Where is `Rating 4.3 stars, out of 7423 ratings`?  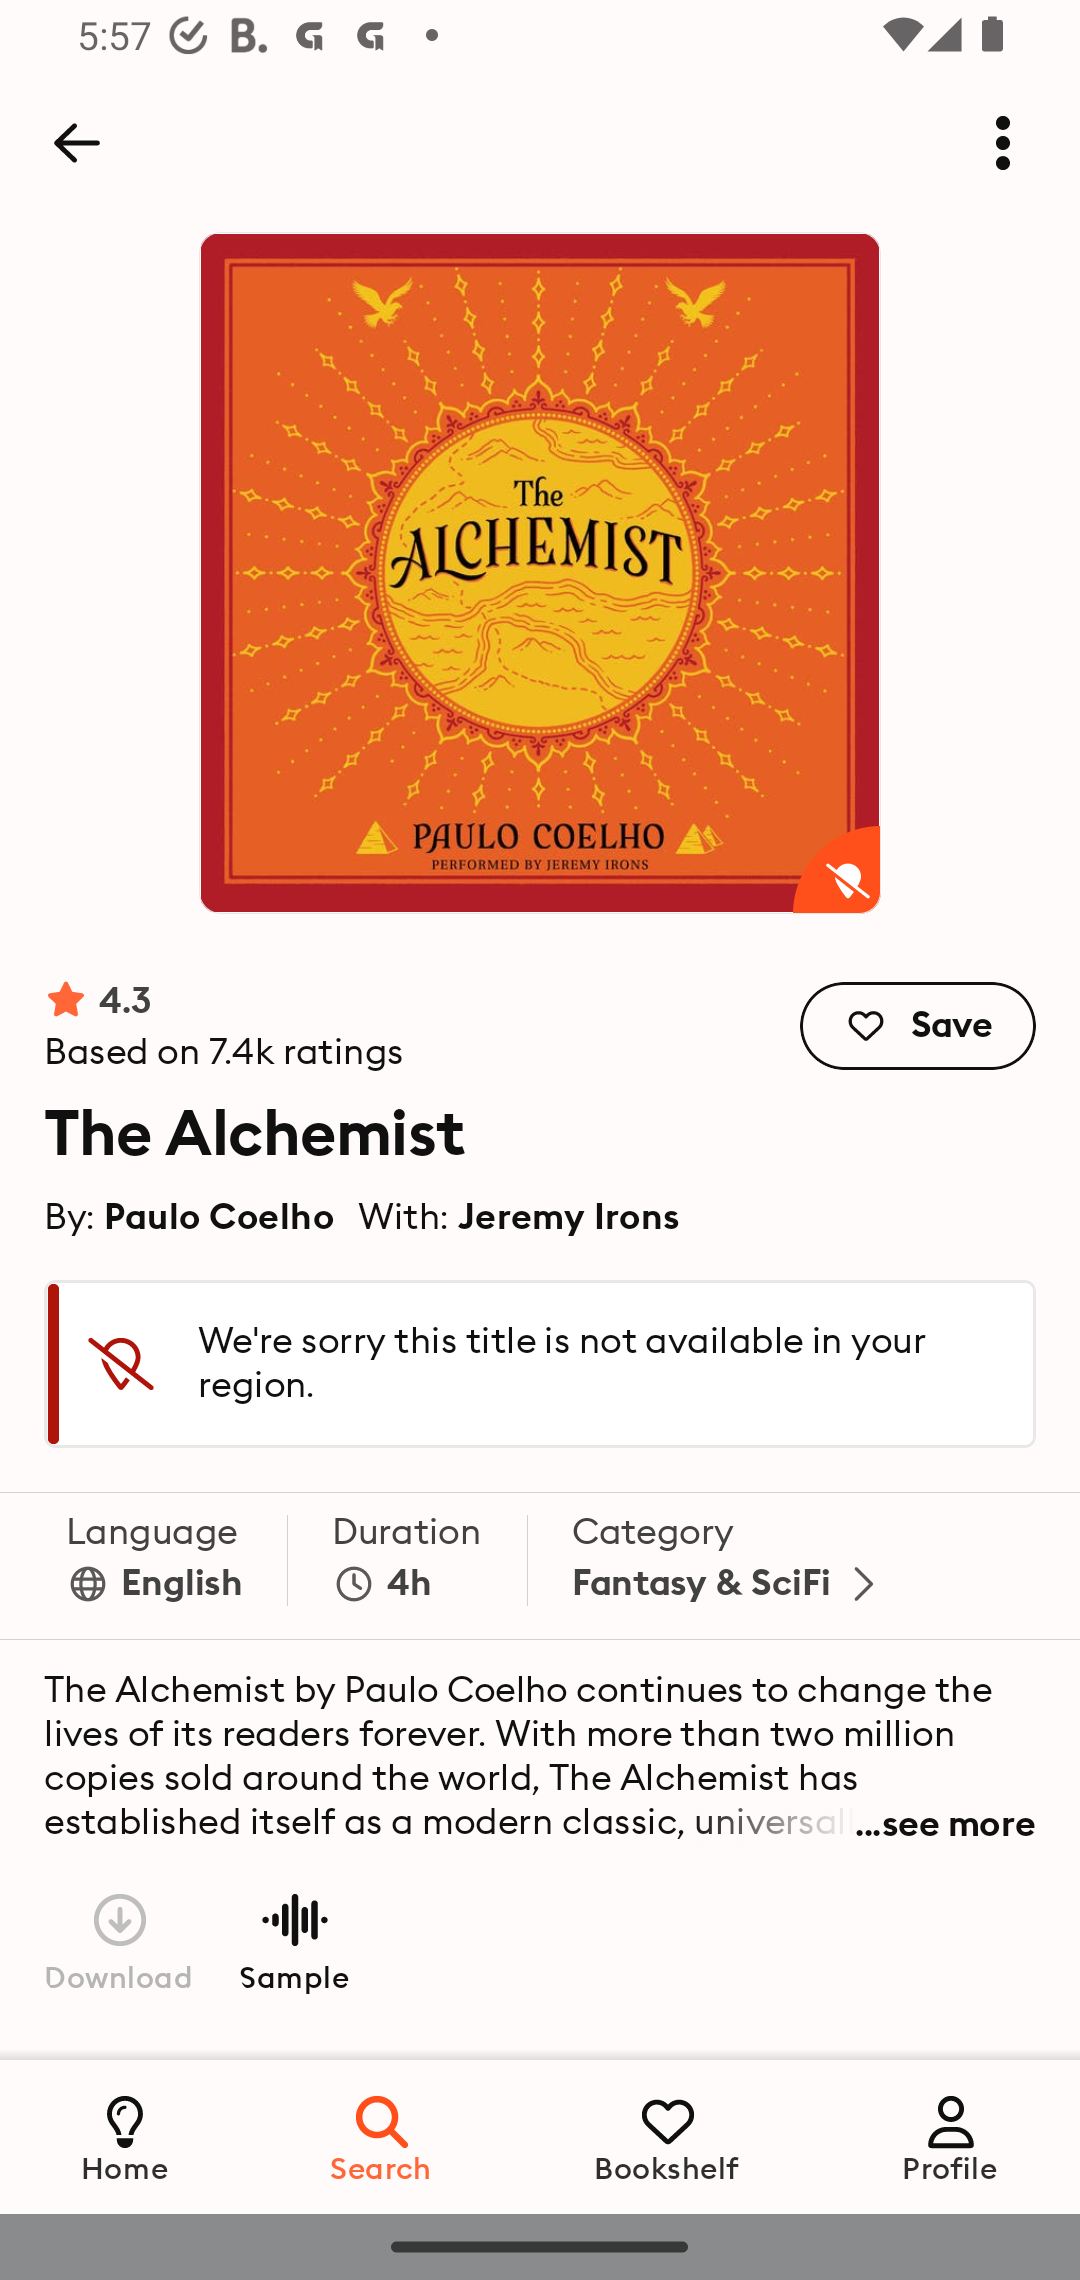 Rating 4.3 stars, out of 7423 ratings is located at coordinates (224, 1026).